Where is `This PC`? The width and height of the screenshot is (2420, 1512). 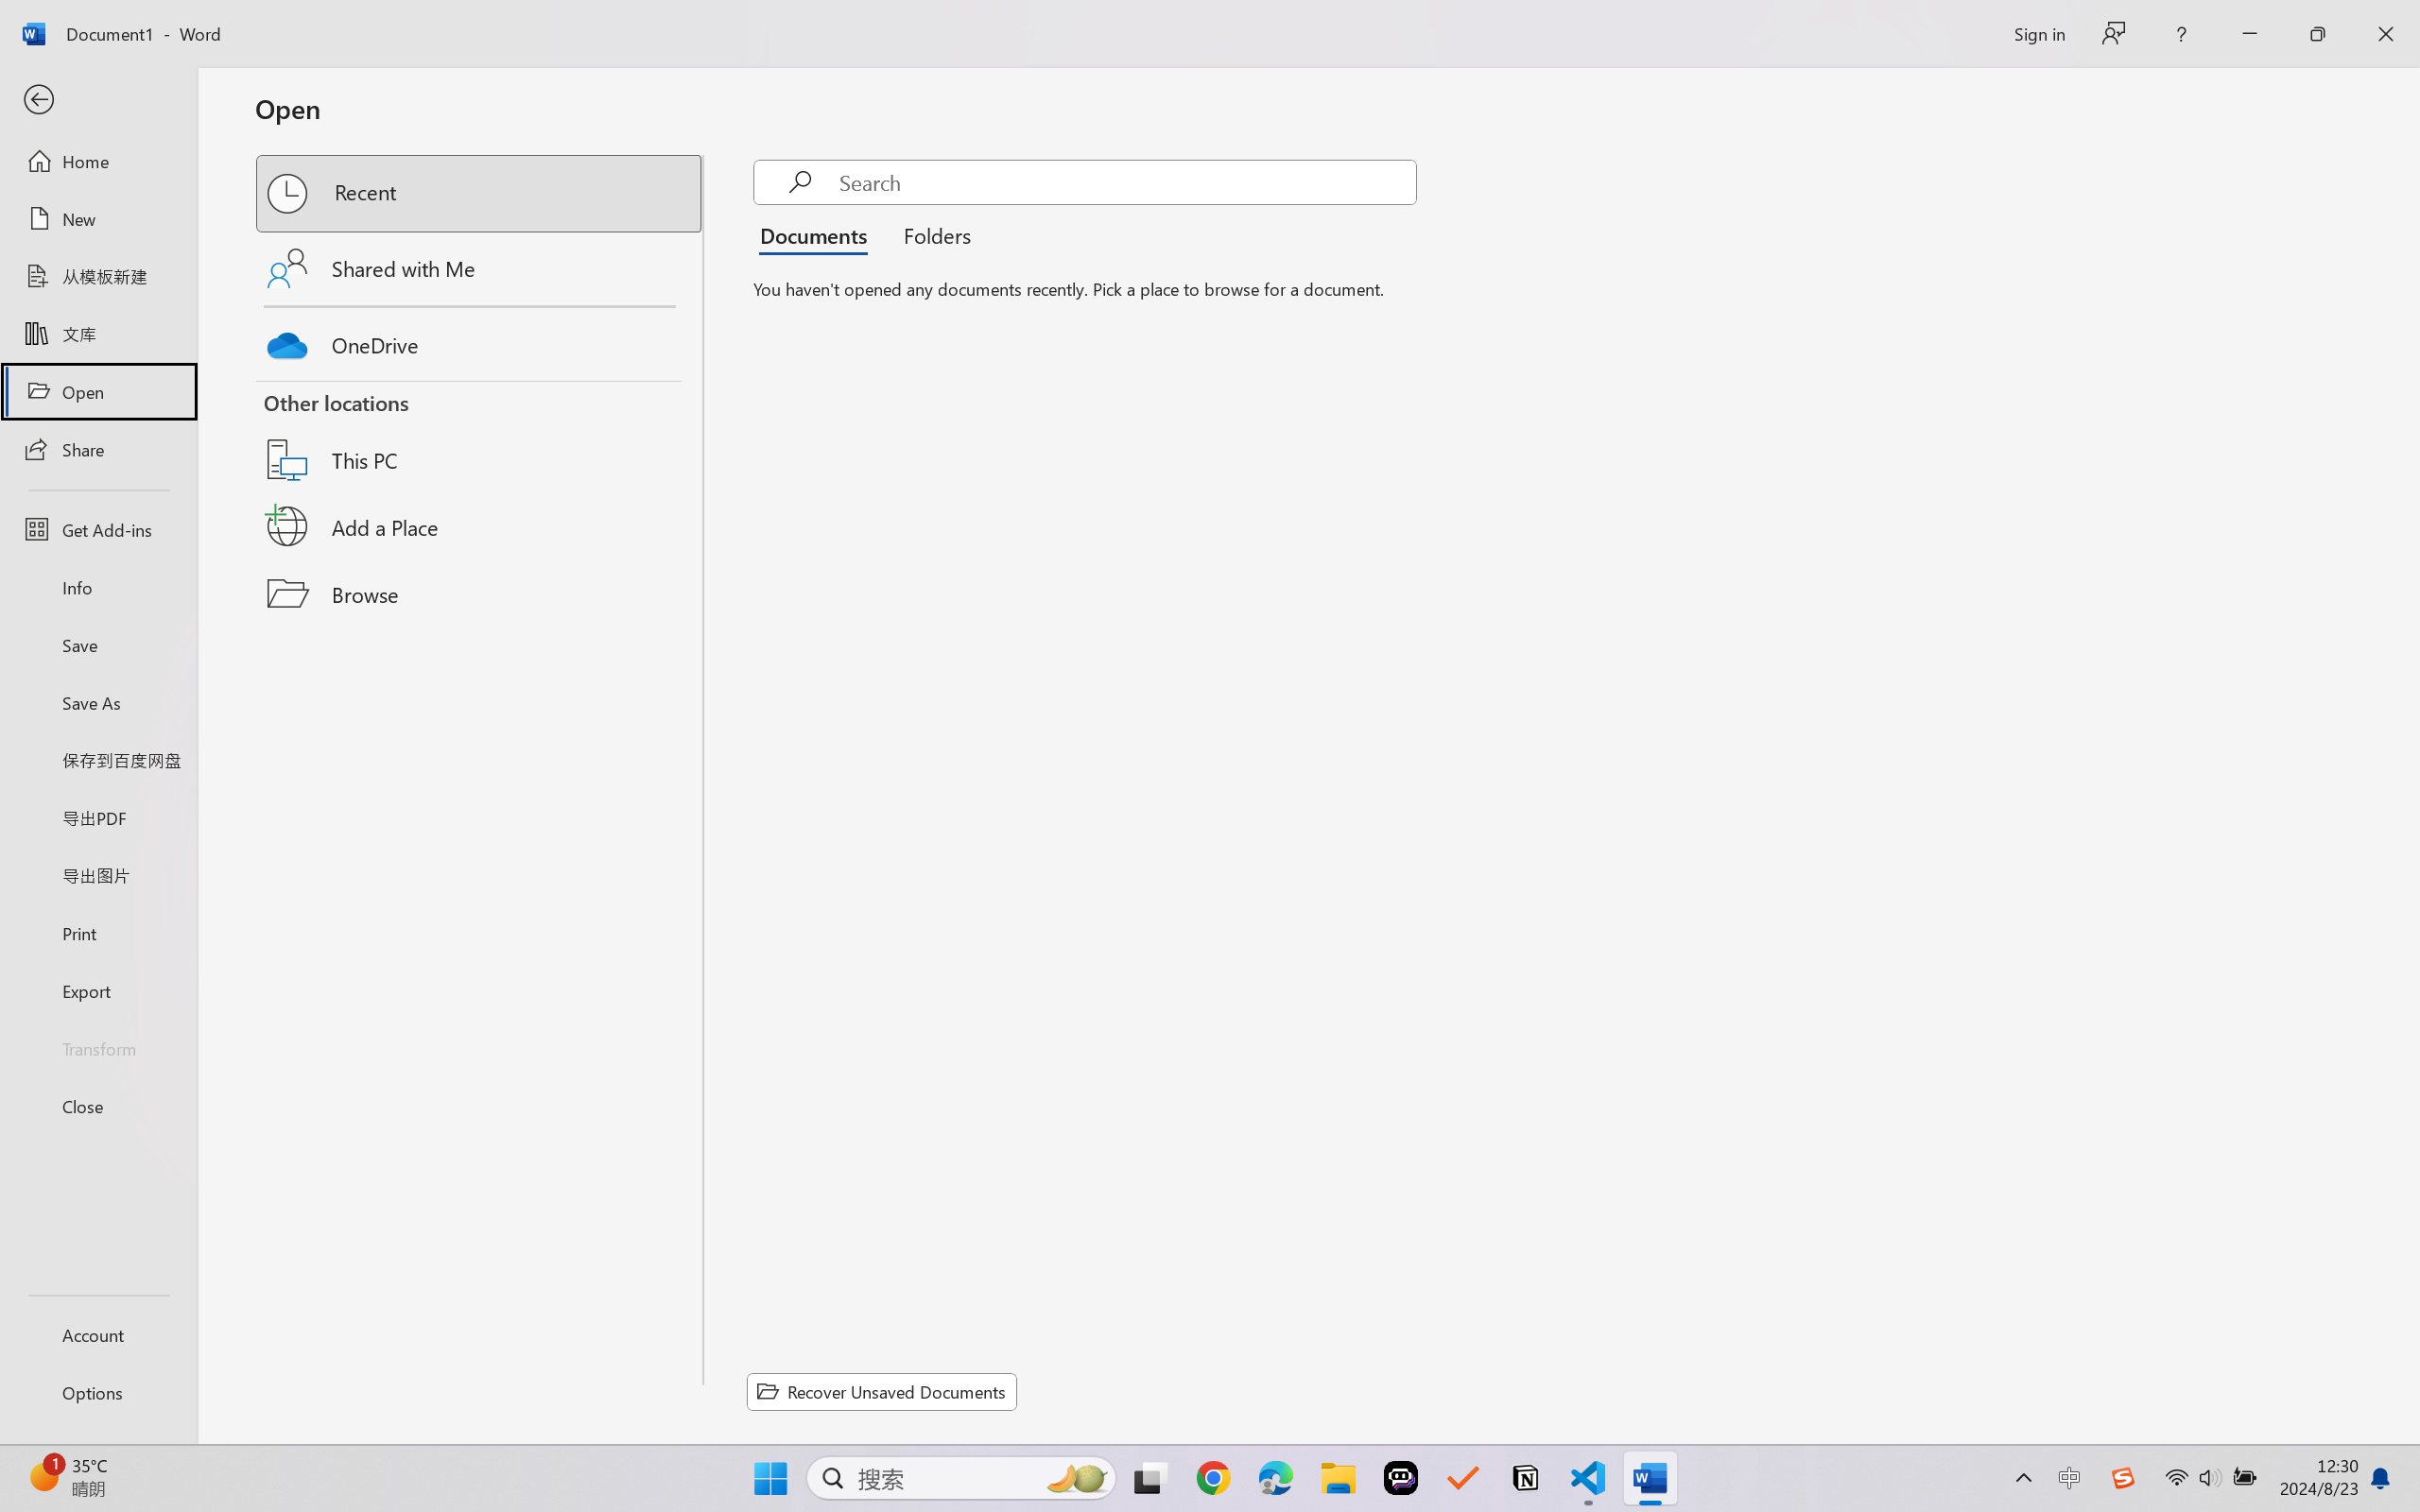 This PC is located at coordinates (480, 435).